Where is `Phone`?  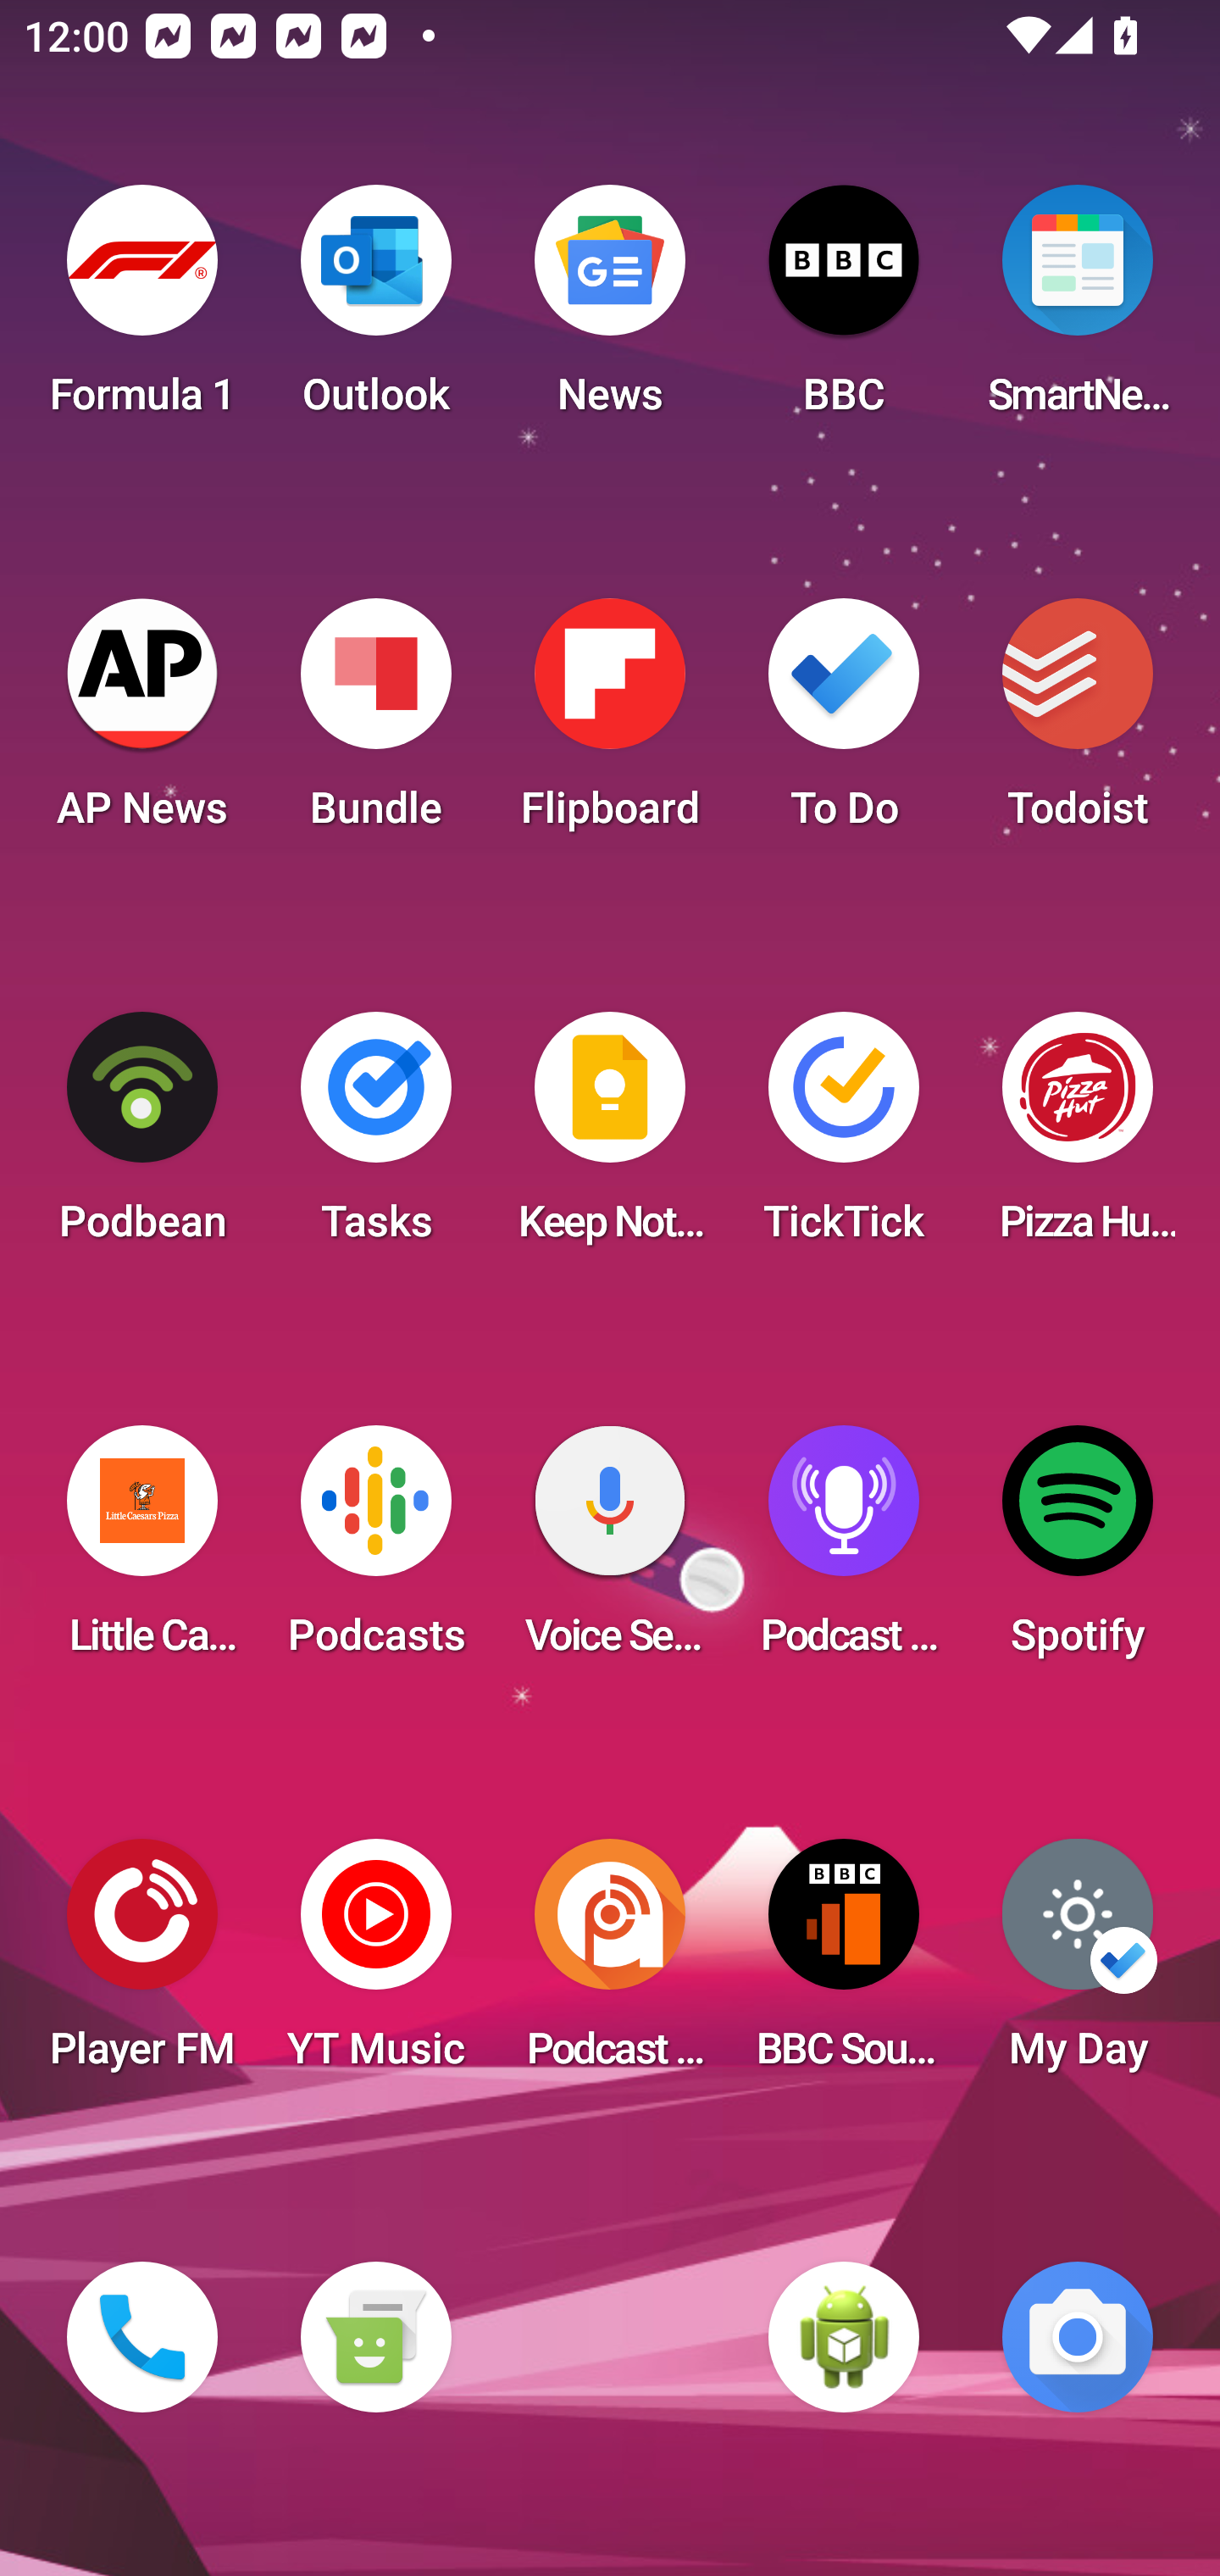
Phone is located at coordinates (142, 2337).